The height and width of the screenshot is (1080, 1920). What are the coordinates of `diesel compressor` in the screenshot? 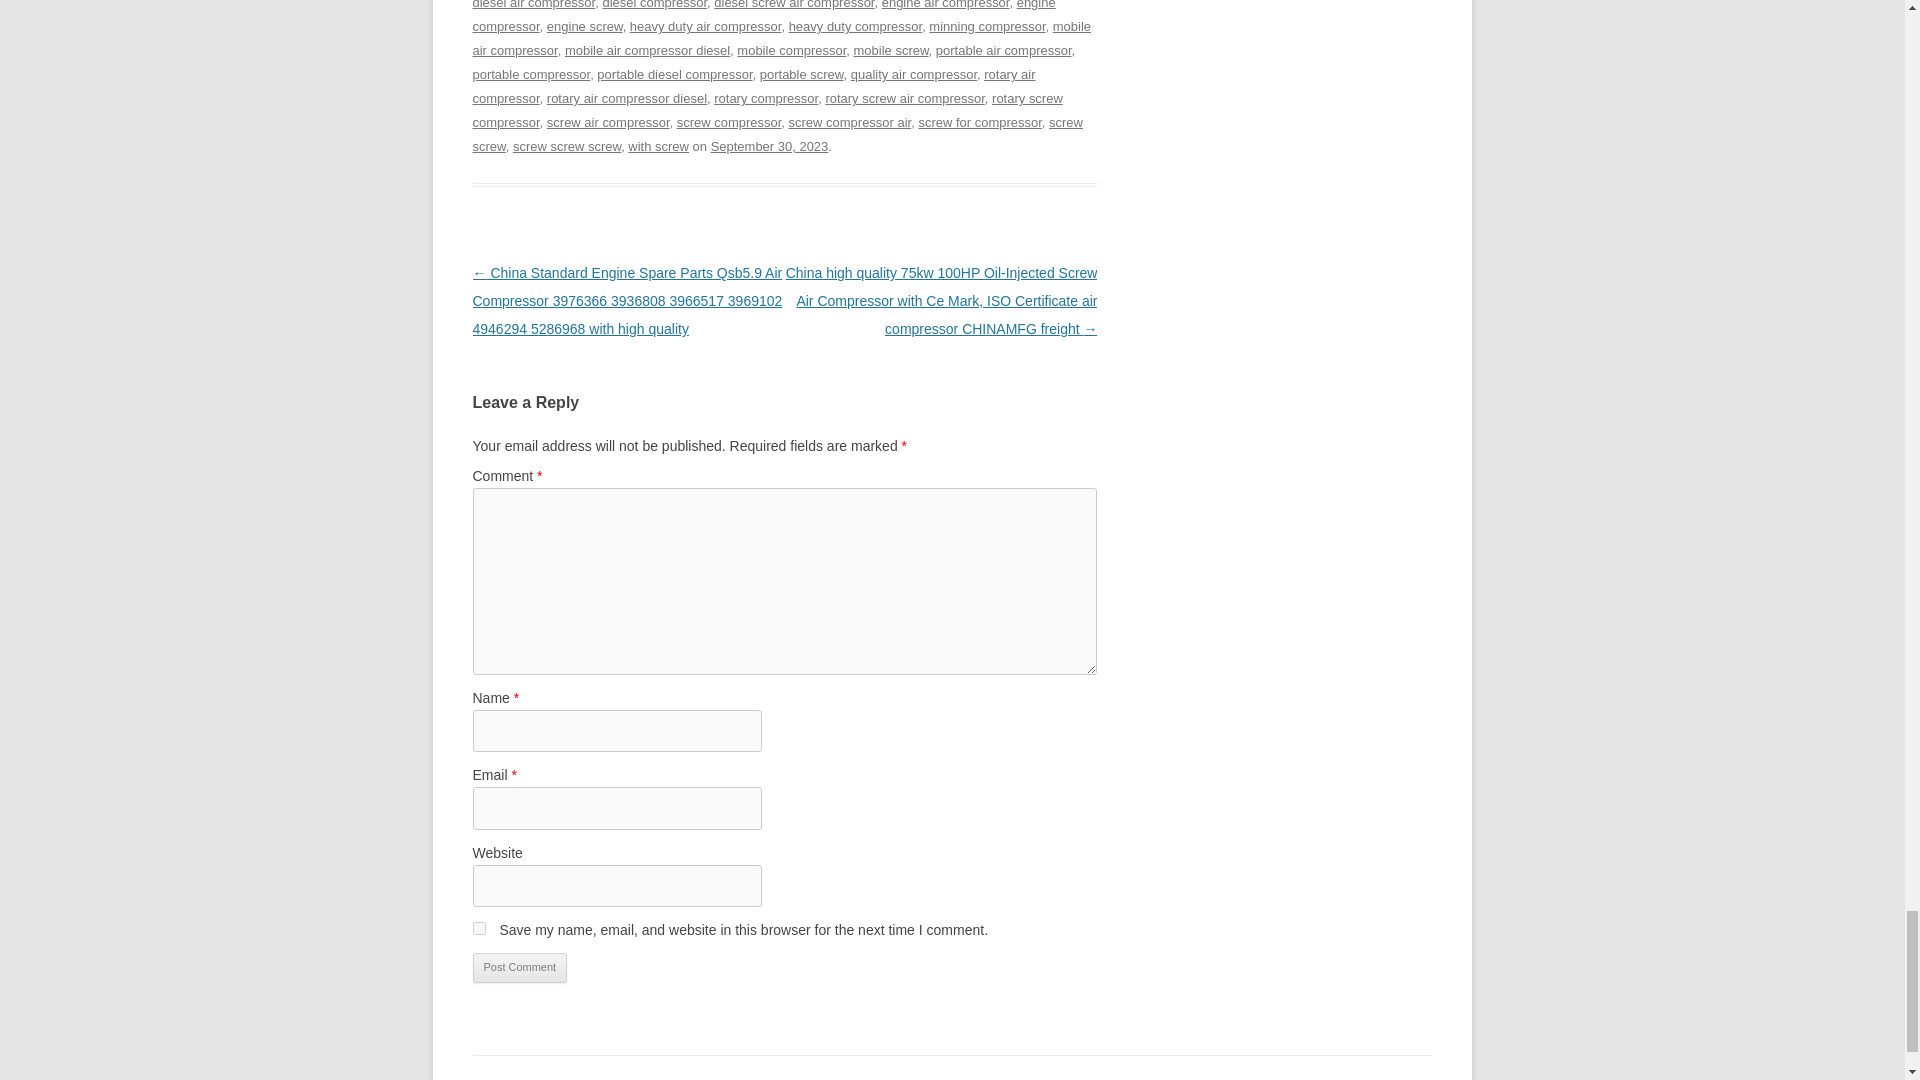 It's located at (654, 4).